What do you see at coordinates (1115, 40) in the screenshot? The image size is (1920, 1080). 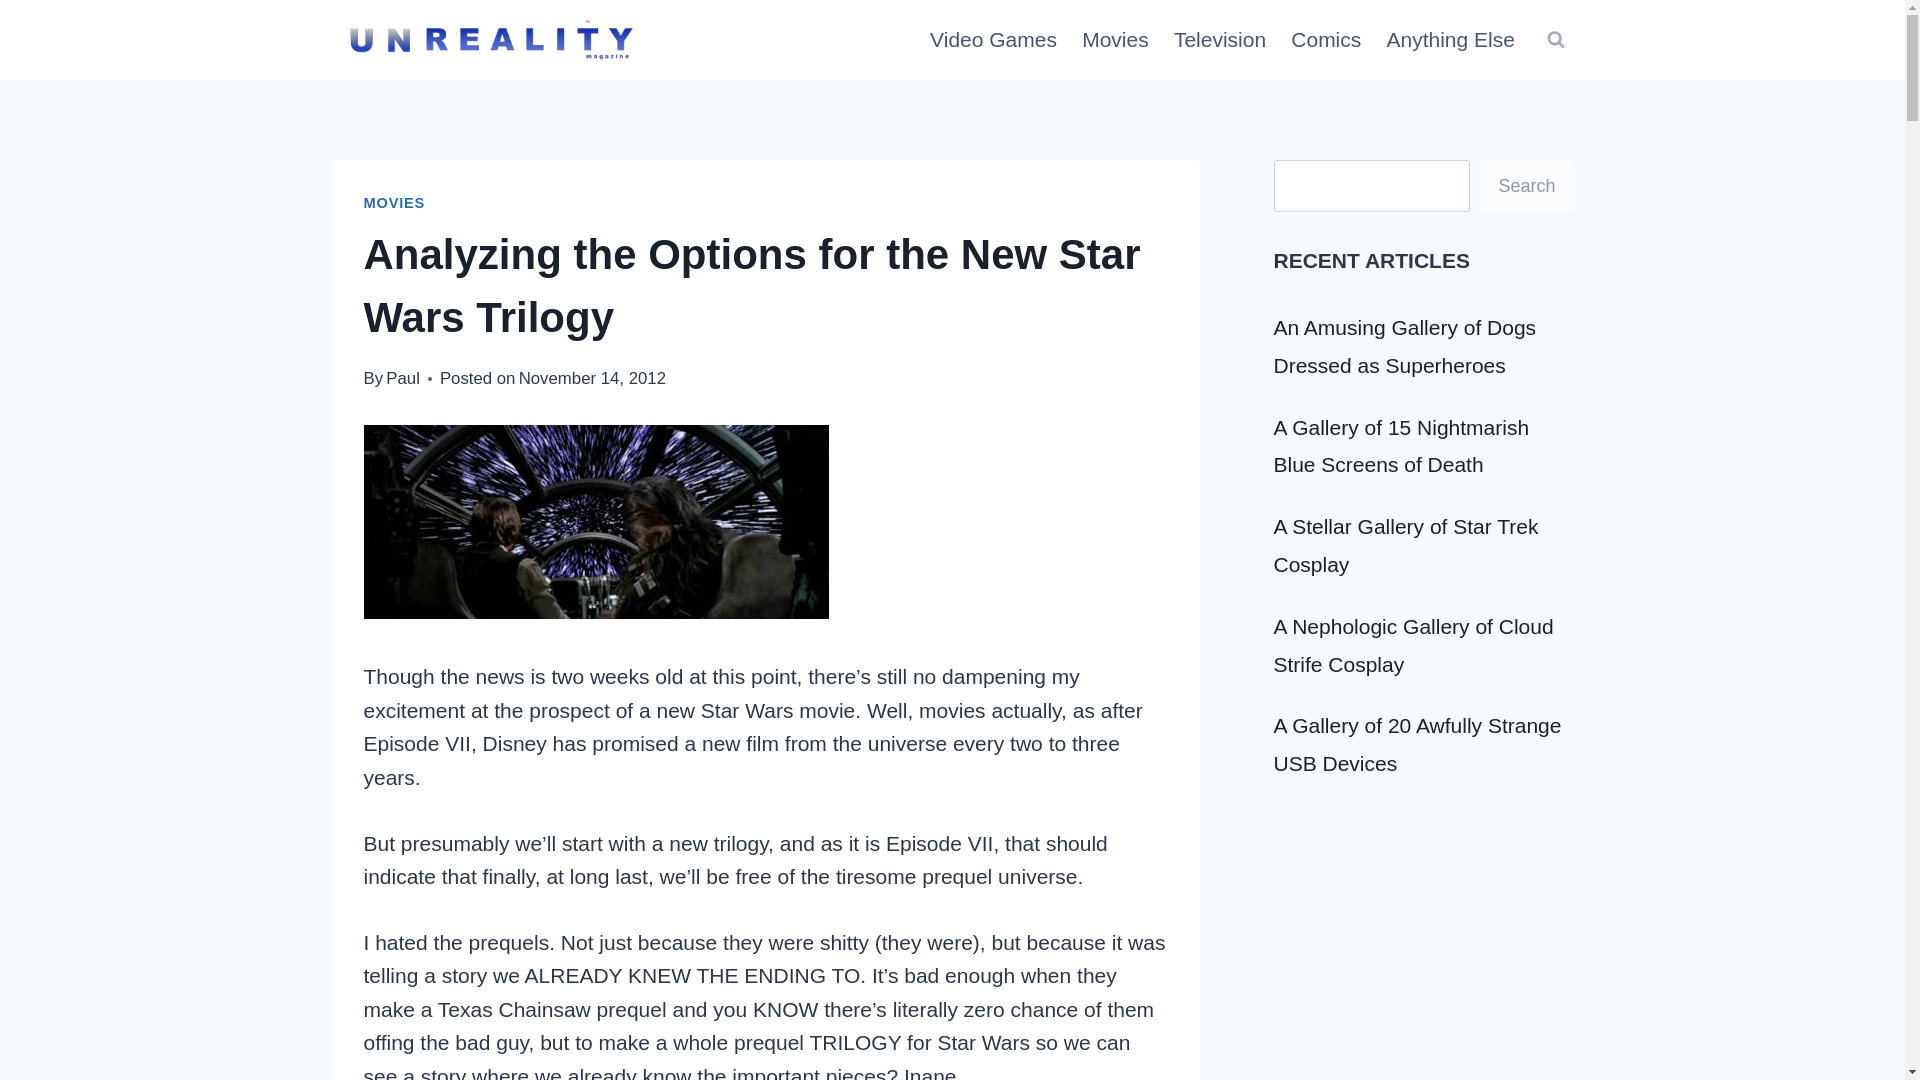 I see `Movies` at bounding box center [1115, 40].